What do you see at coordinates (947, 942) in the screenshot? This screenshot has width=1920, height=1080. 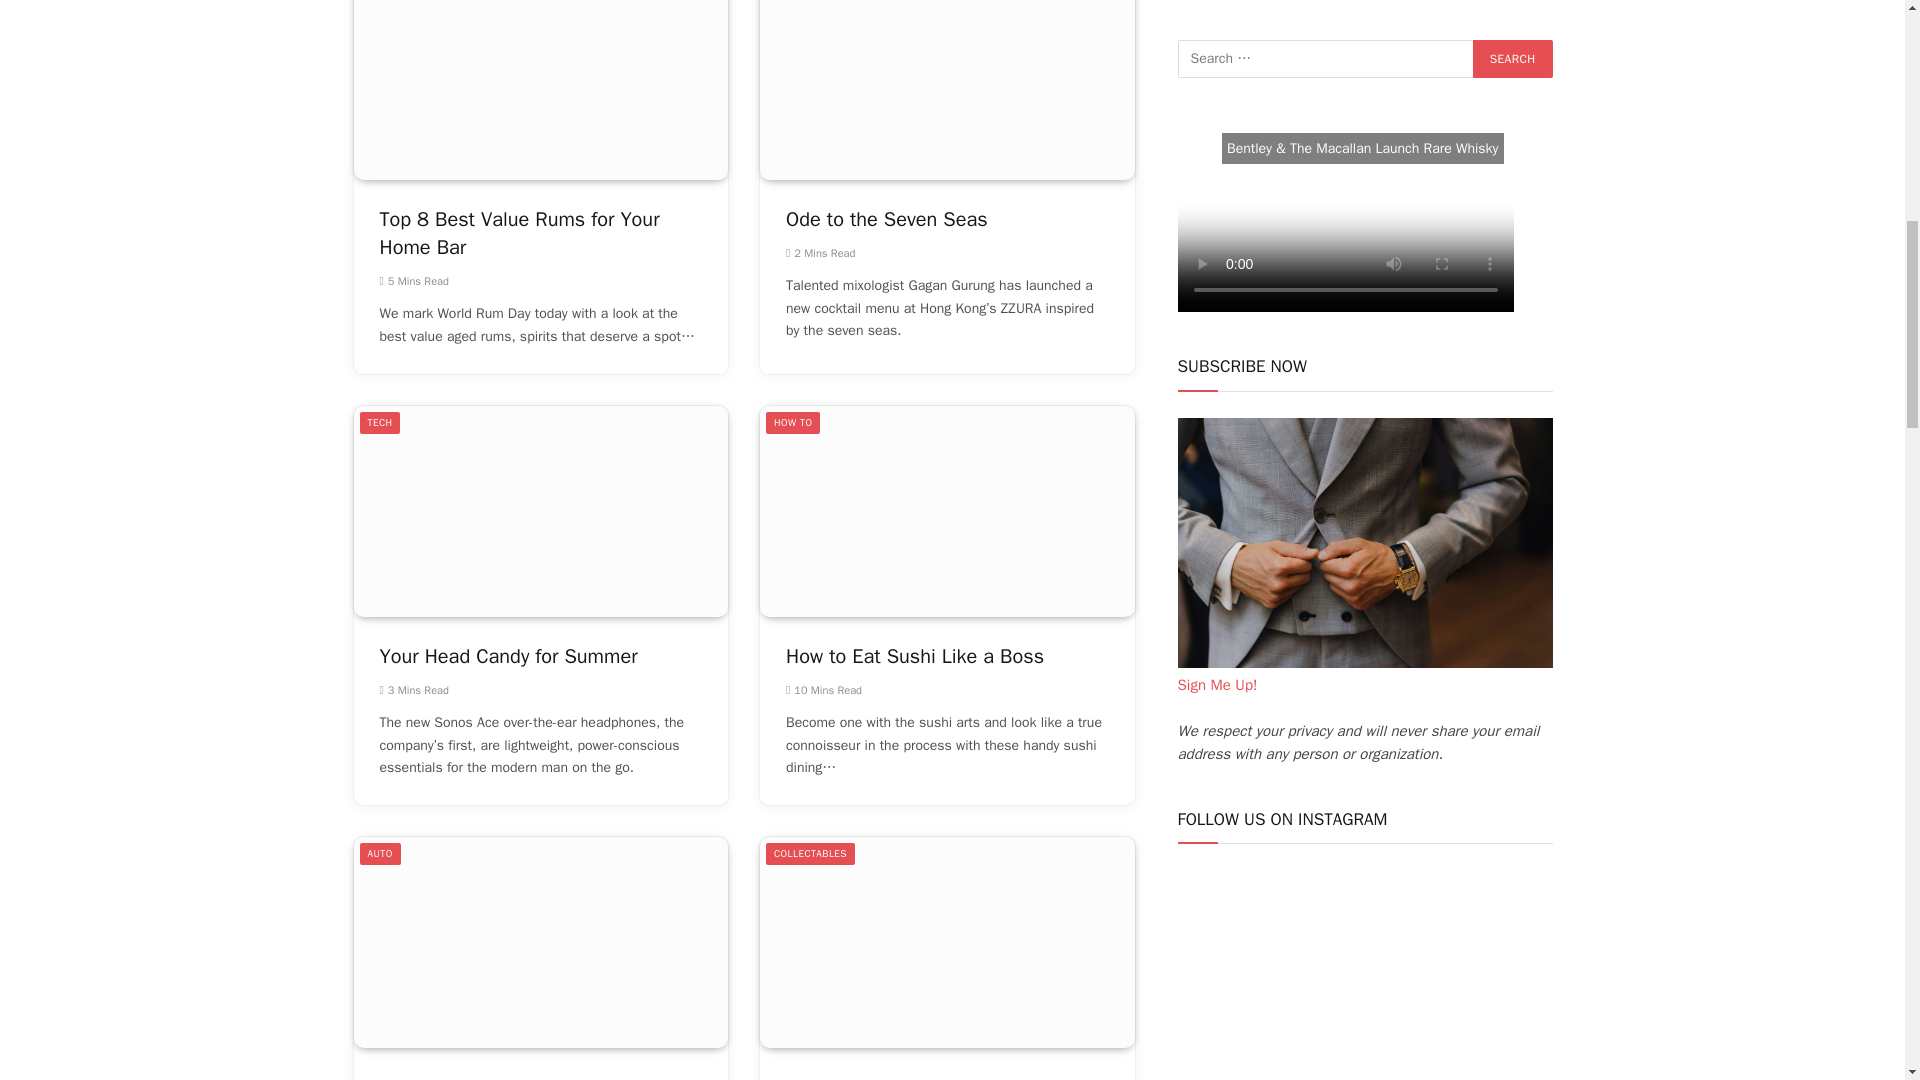 I see `Blue on Black` at bounding box center [947, 942].